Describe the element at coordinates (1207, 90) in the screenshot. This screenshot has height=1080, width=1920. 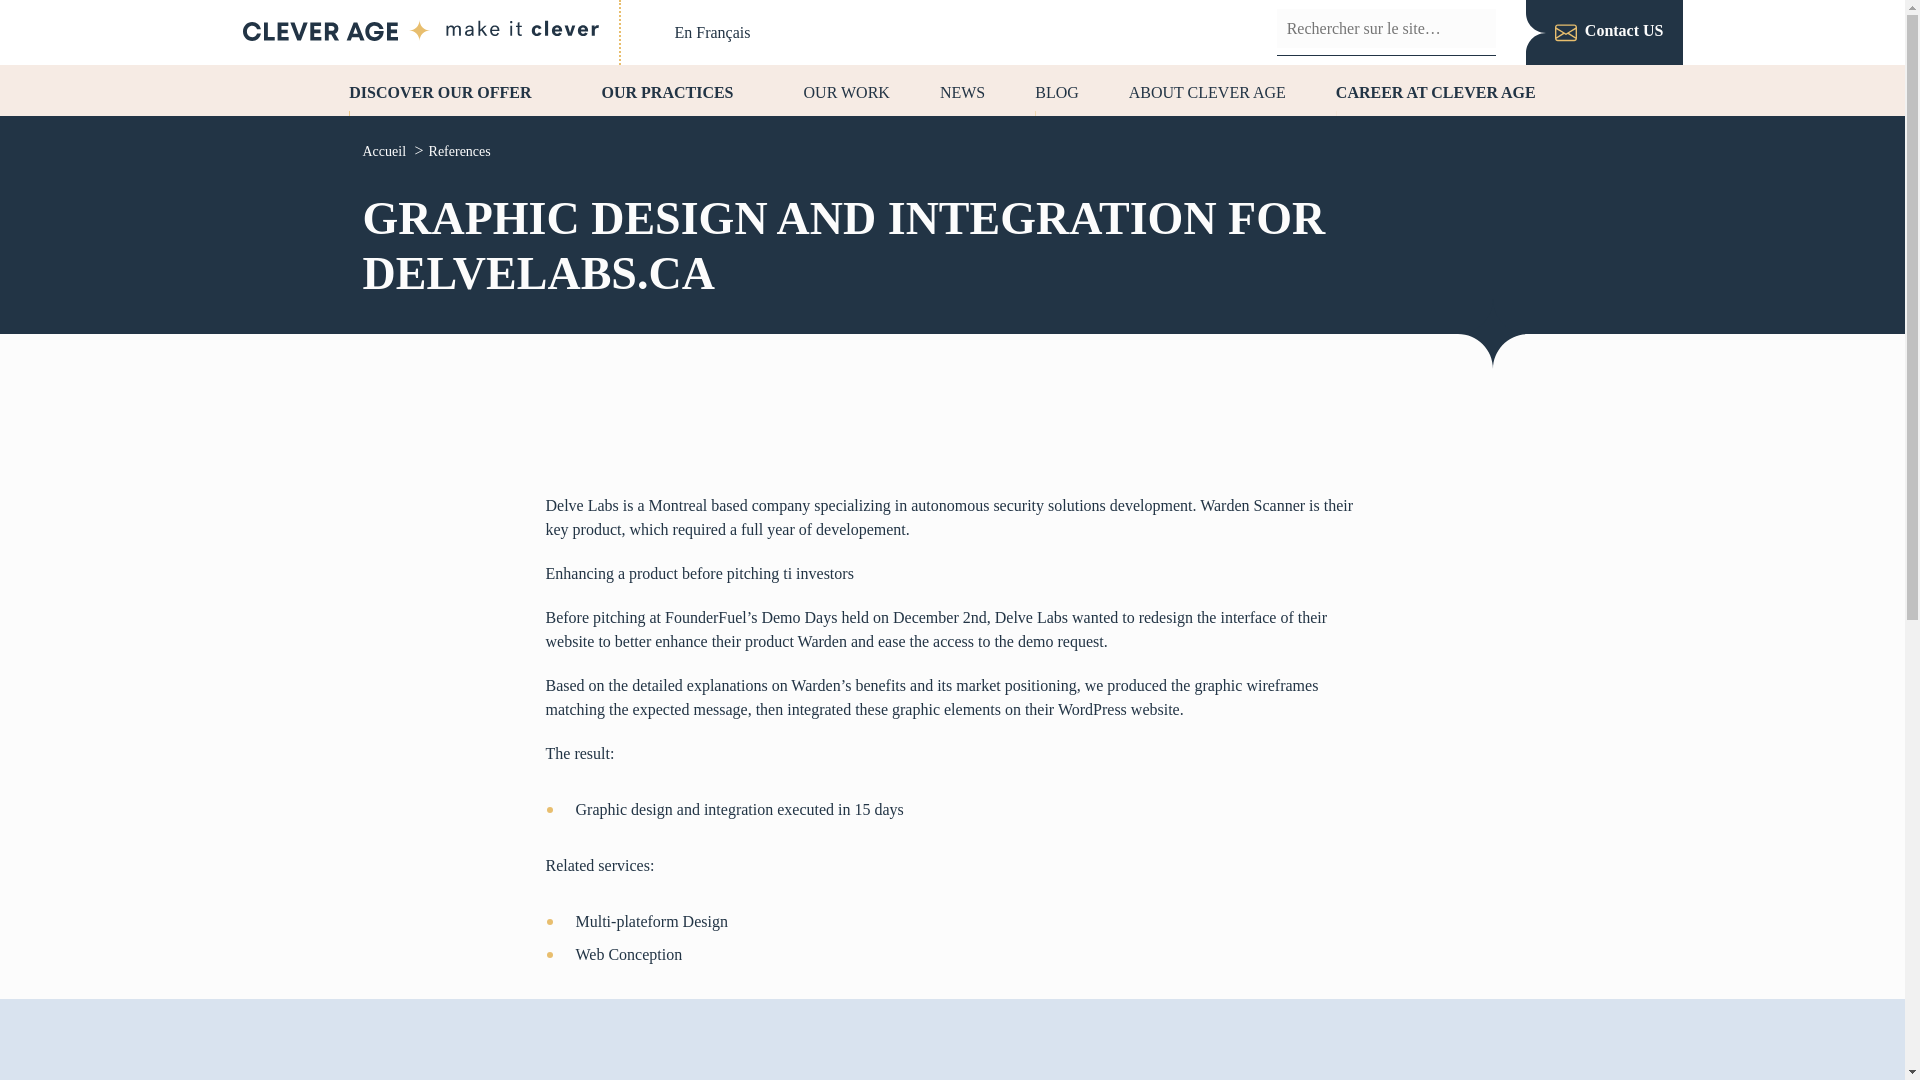
I see `ABOUT CLEVER AGE` at that location.